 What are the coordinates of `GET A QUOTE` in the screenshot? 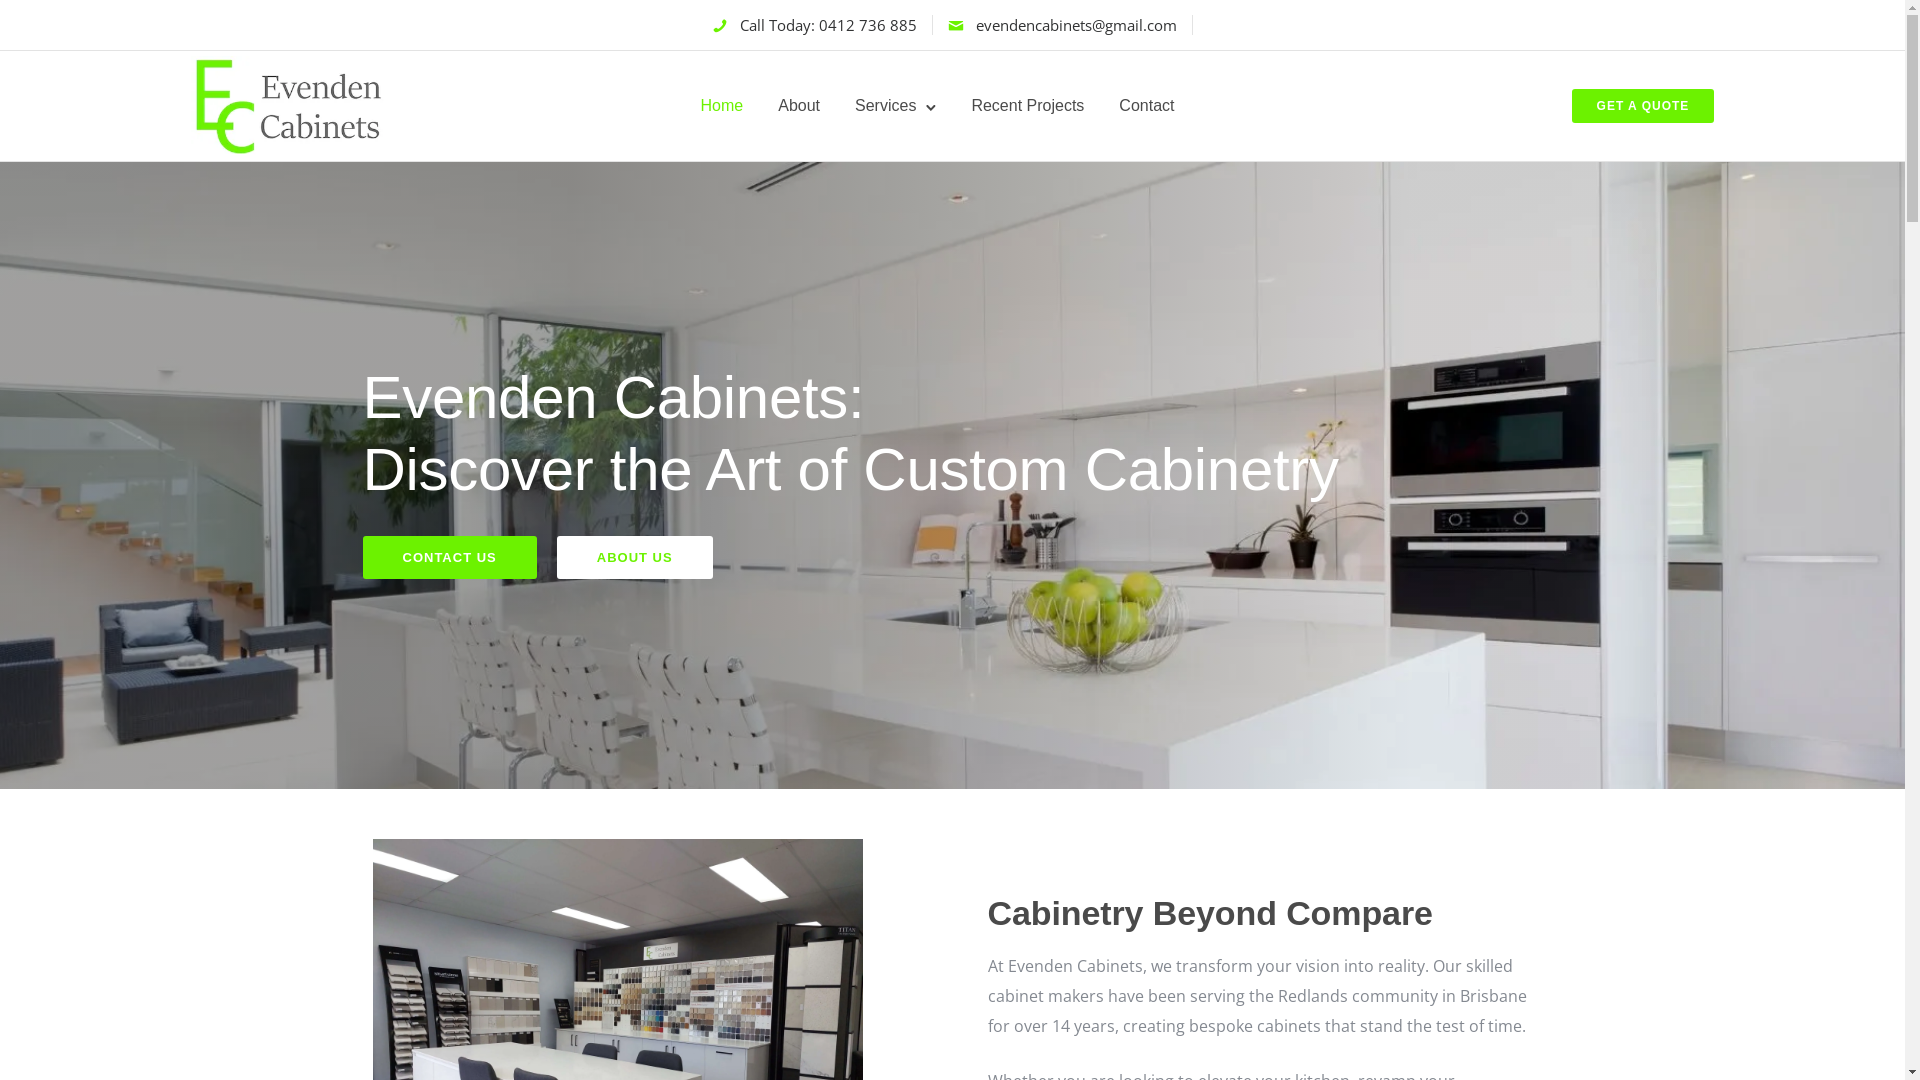 It's located at (1644, 106).